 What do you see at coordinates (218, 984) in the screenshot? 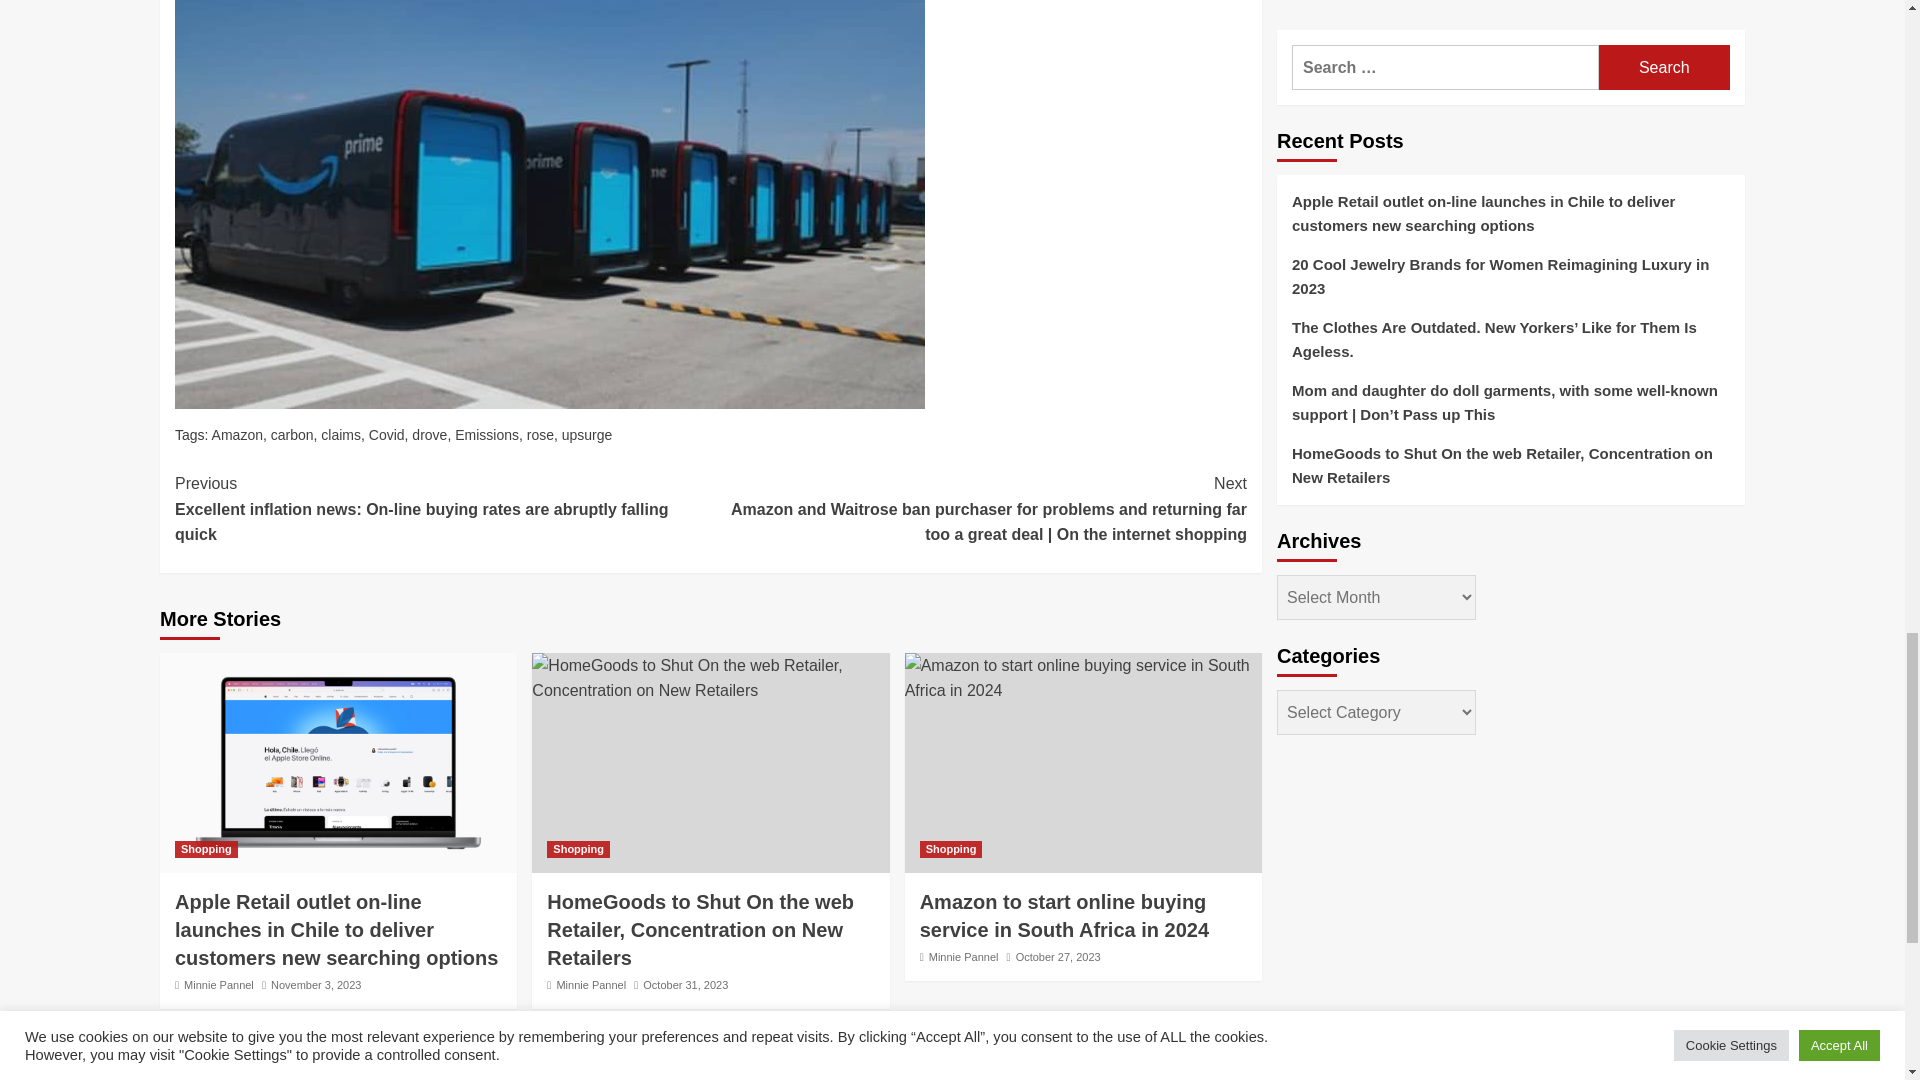
I see `Minnie Pannel` at bounding box center [218, 984].